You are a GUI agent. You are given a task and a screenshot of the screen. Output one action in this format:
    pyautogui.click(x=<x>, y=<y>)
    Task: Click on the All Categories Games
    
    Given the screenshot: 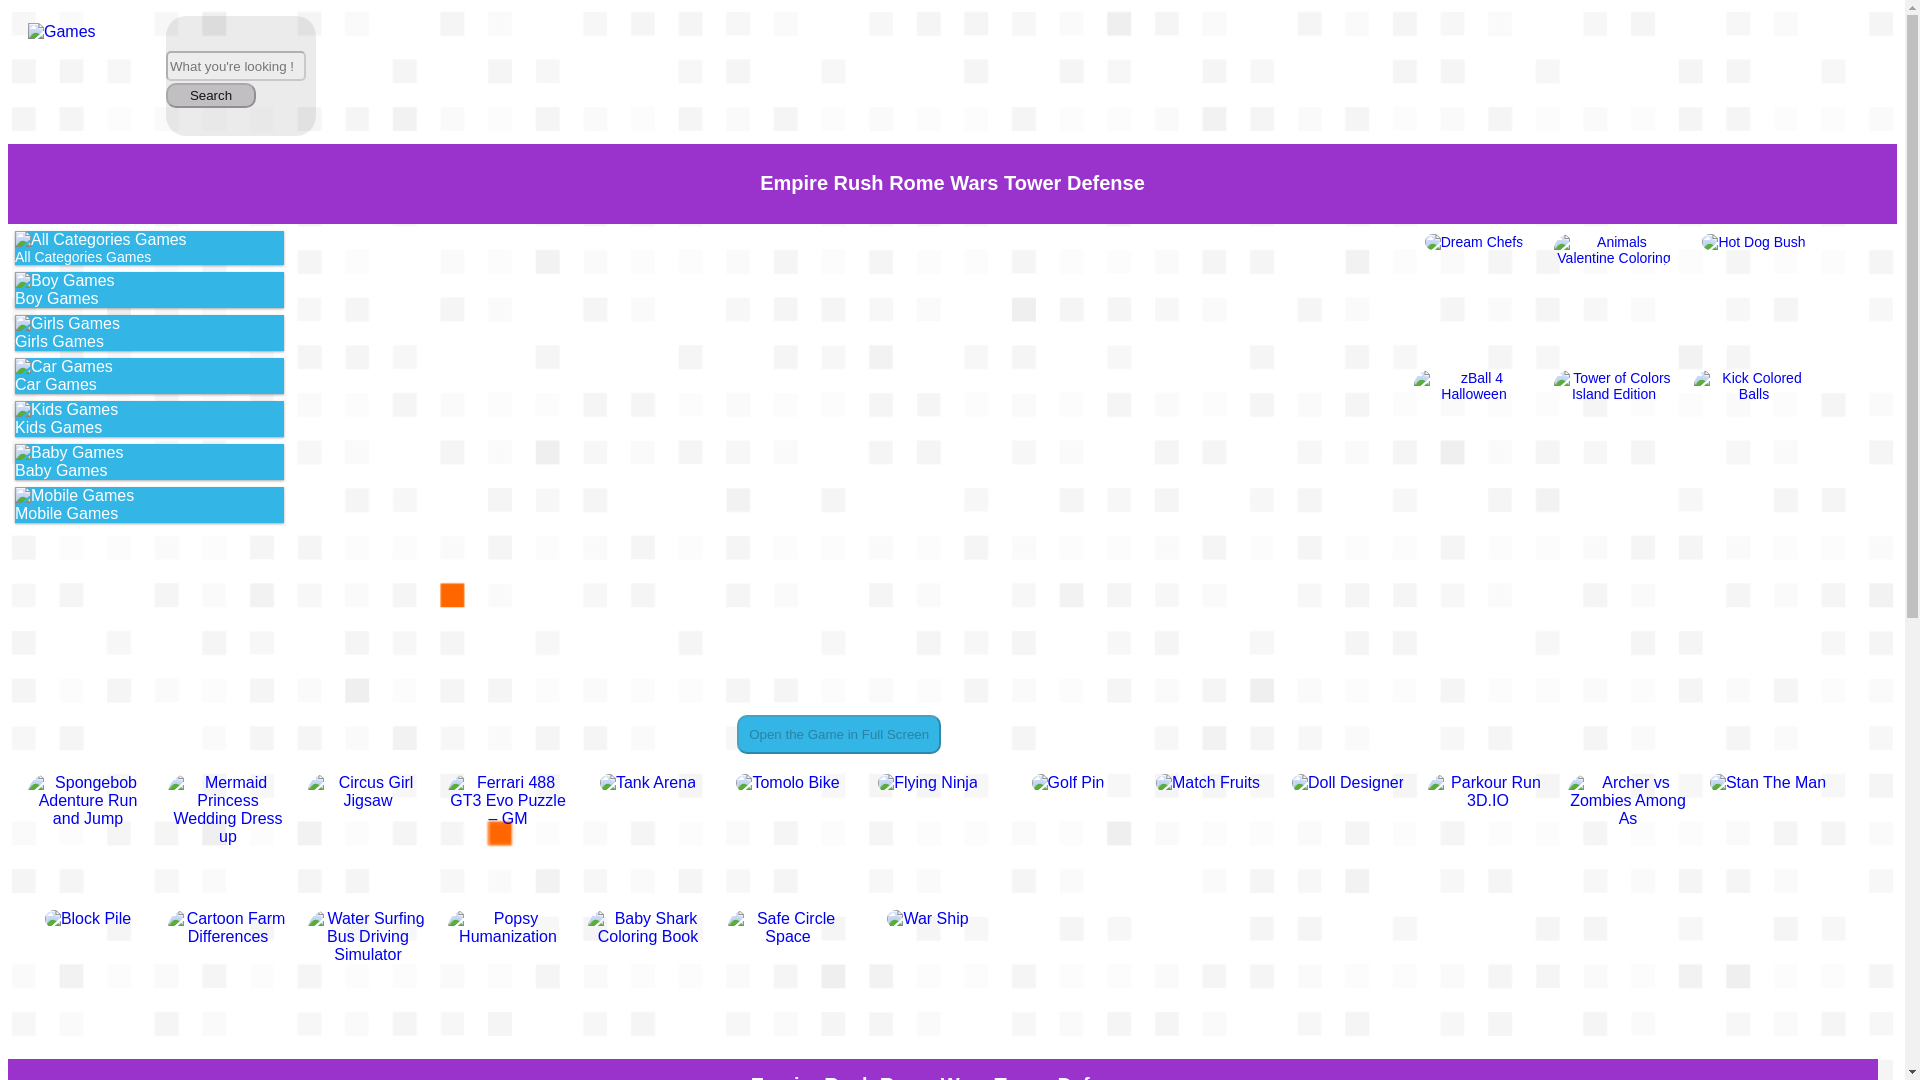 What is the action you would take?
    pyautogui.click(x=150, y=248)
    